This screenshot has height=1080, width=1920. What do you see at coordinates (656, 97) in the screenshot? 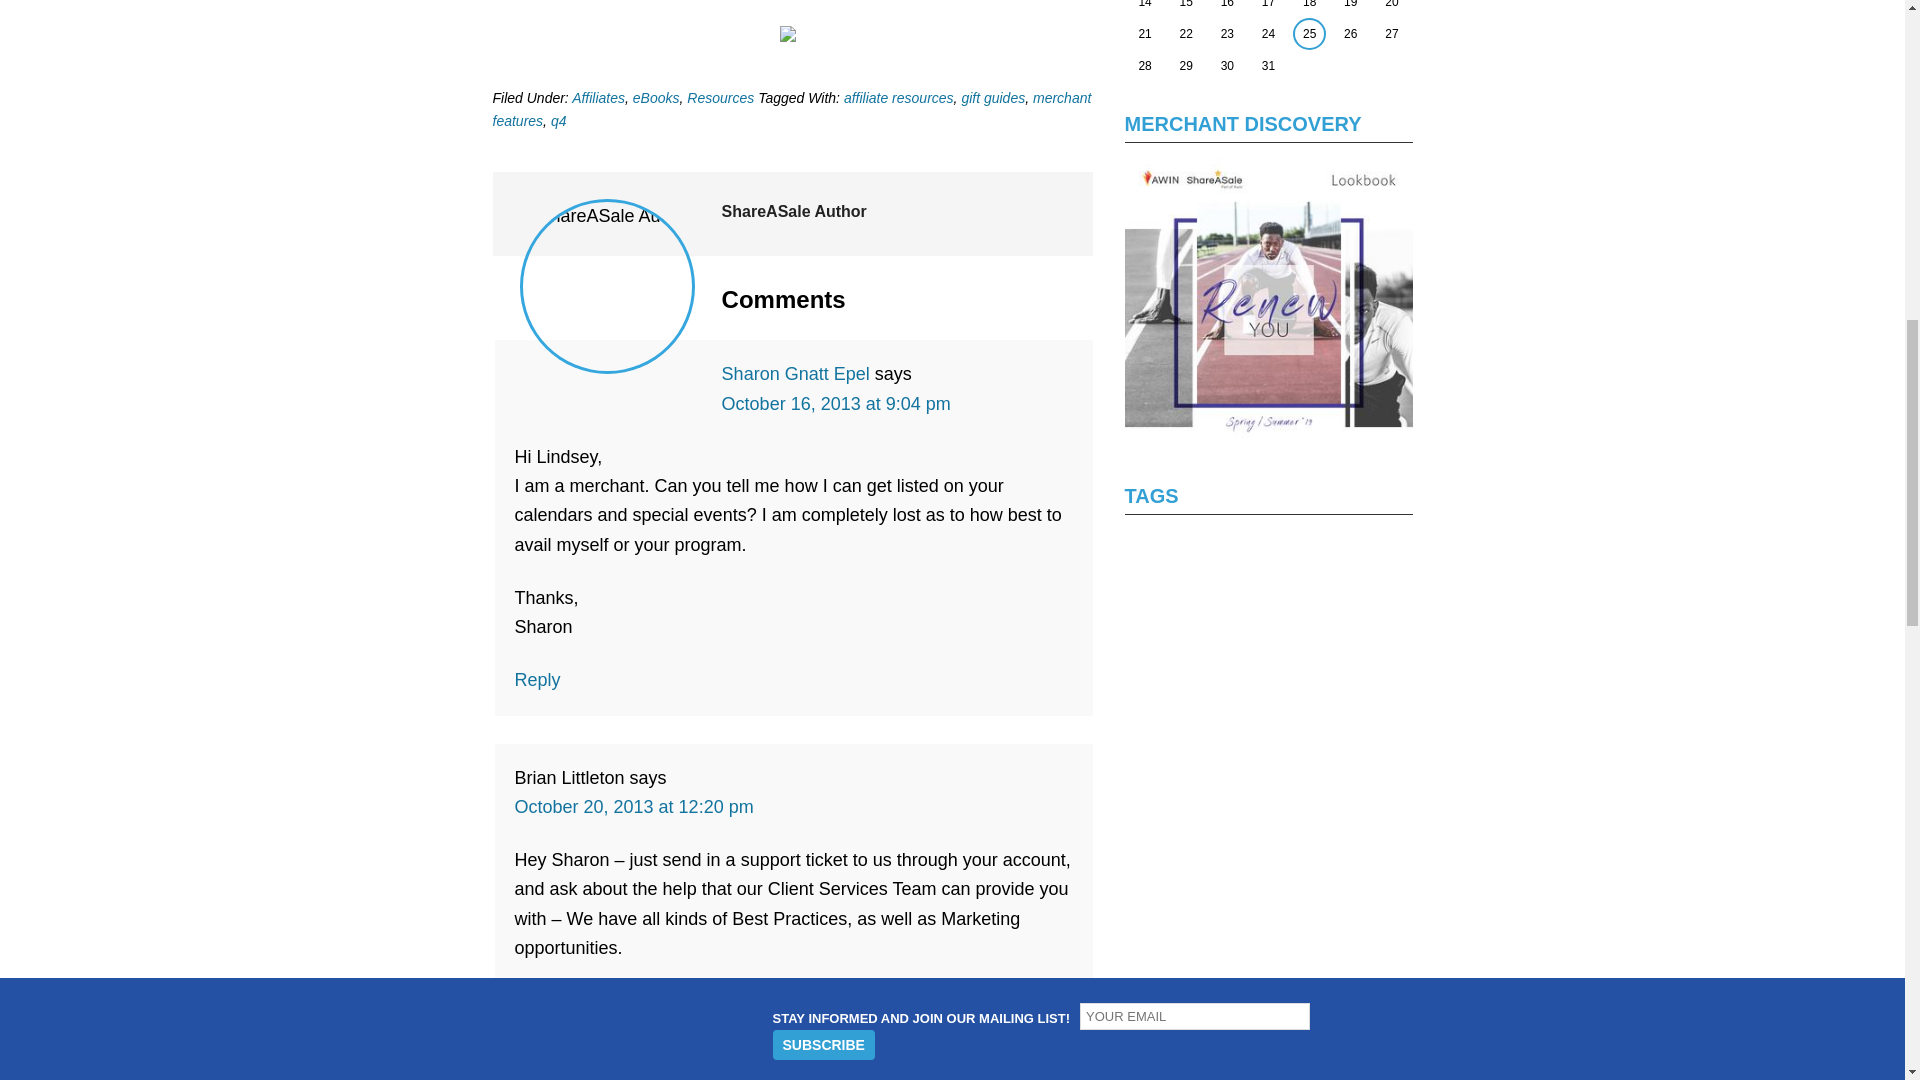
I see `eBooks` at bounding box center [656, 97].